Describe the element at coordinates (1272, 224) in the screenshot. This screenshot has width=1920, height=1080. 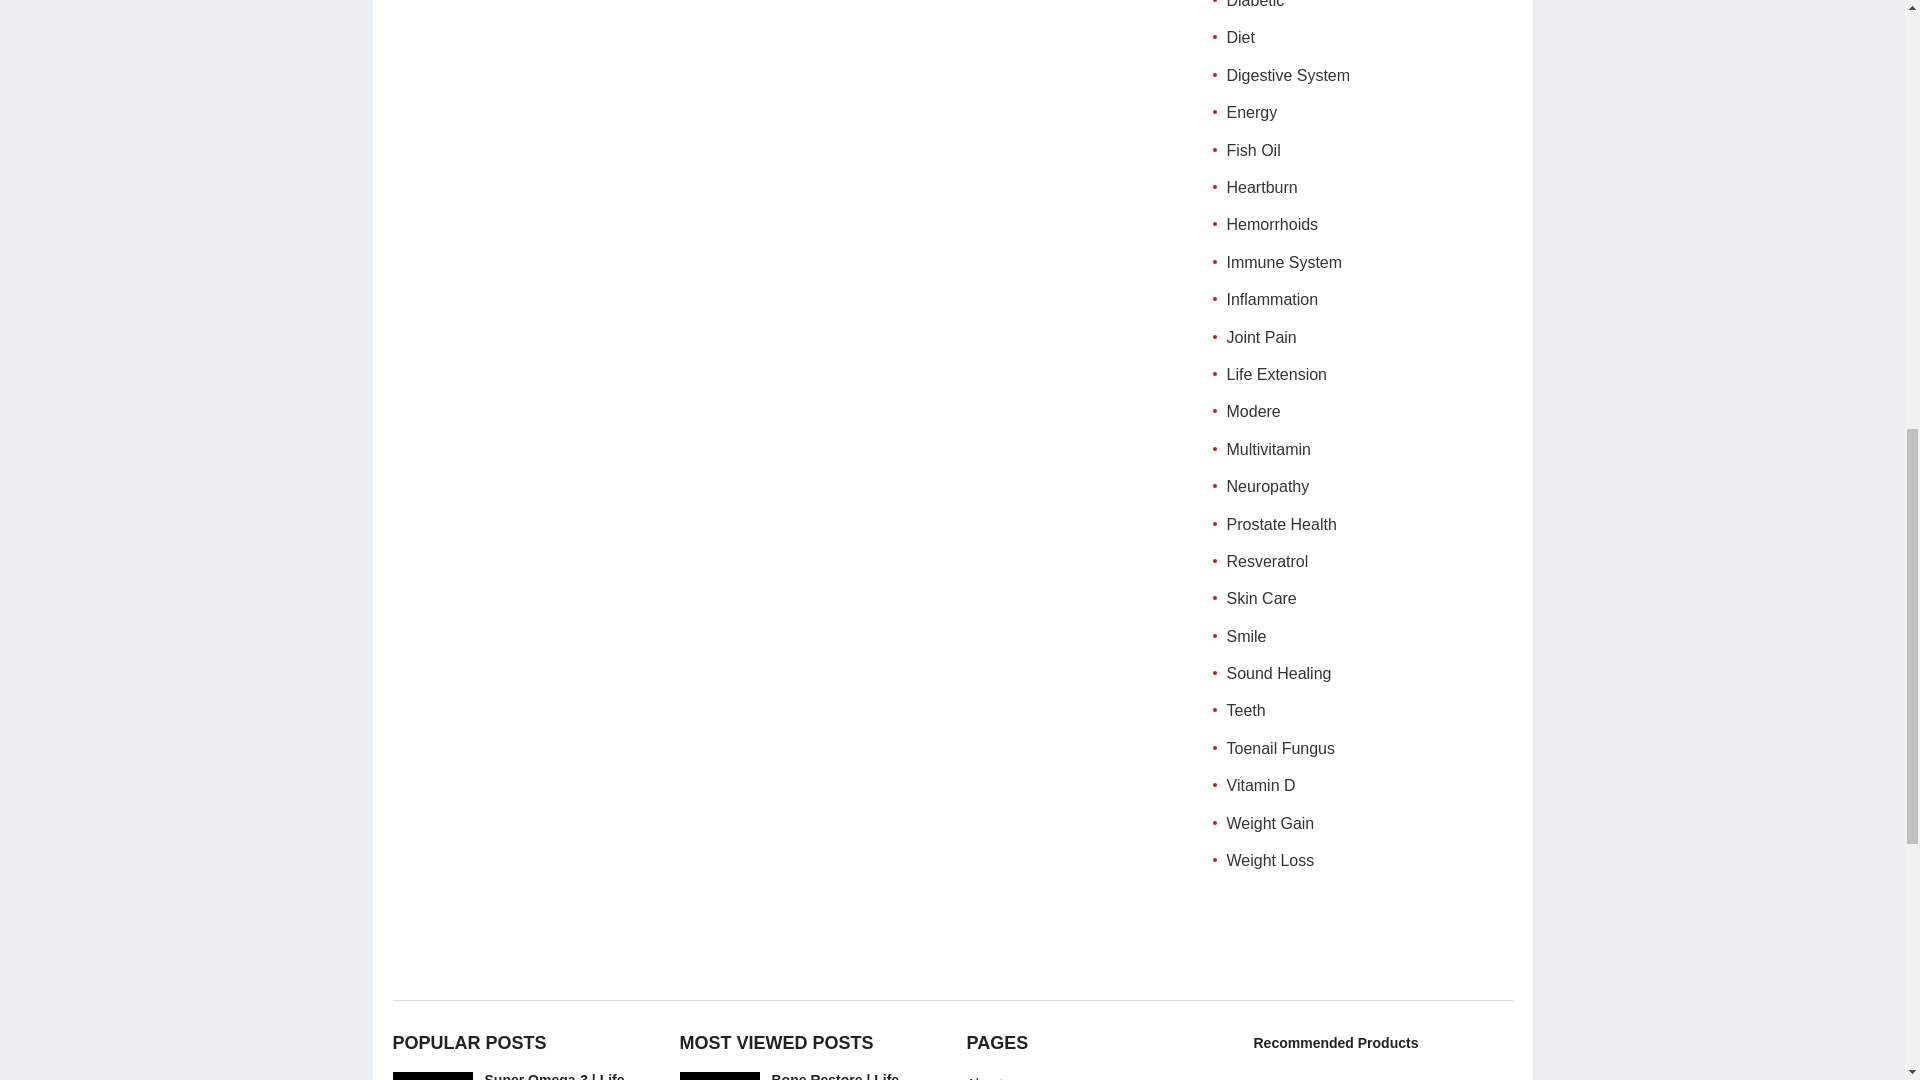
I see `Hemorrhoids` at that location.